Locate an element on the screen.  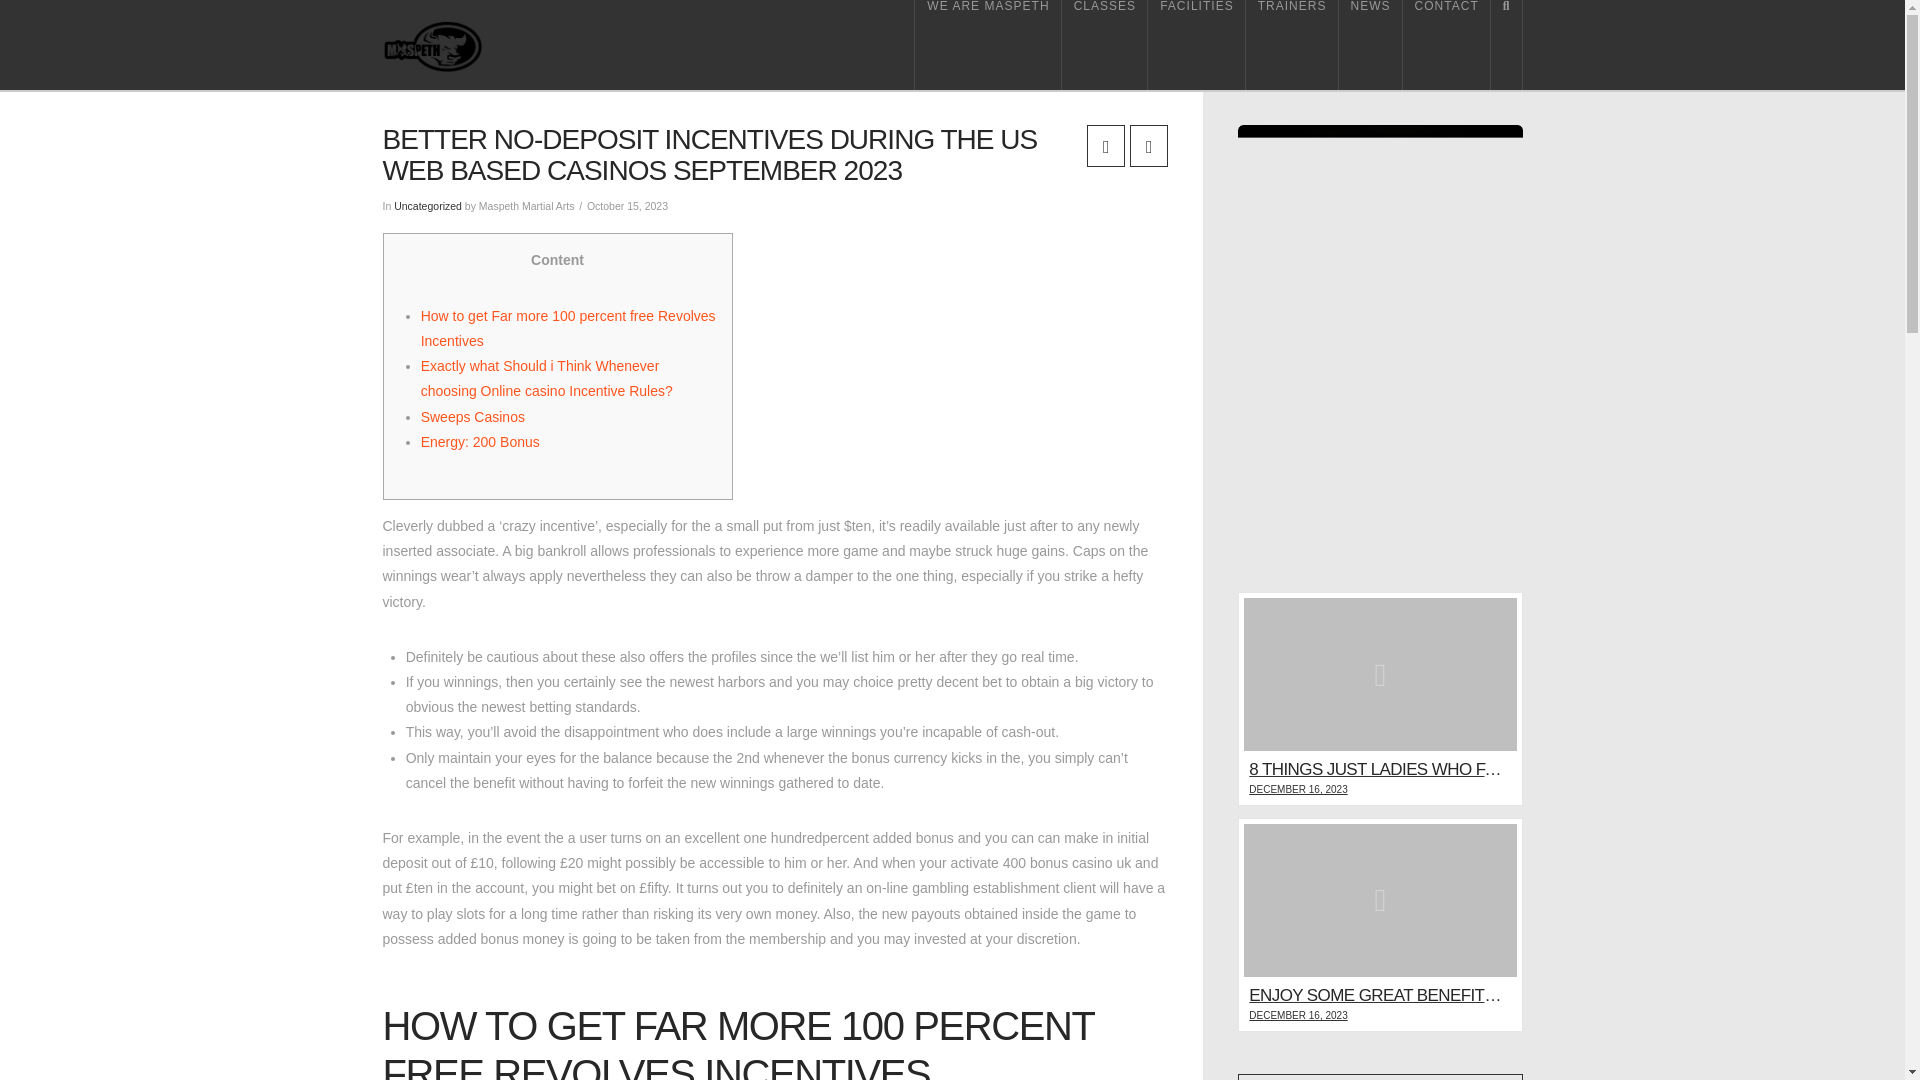
Uncategorized is located at coordinates (428, 205).